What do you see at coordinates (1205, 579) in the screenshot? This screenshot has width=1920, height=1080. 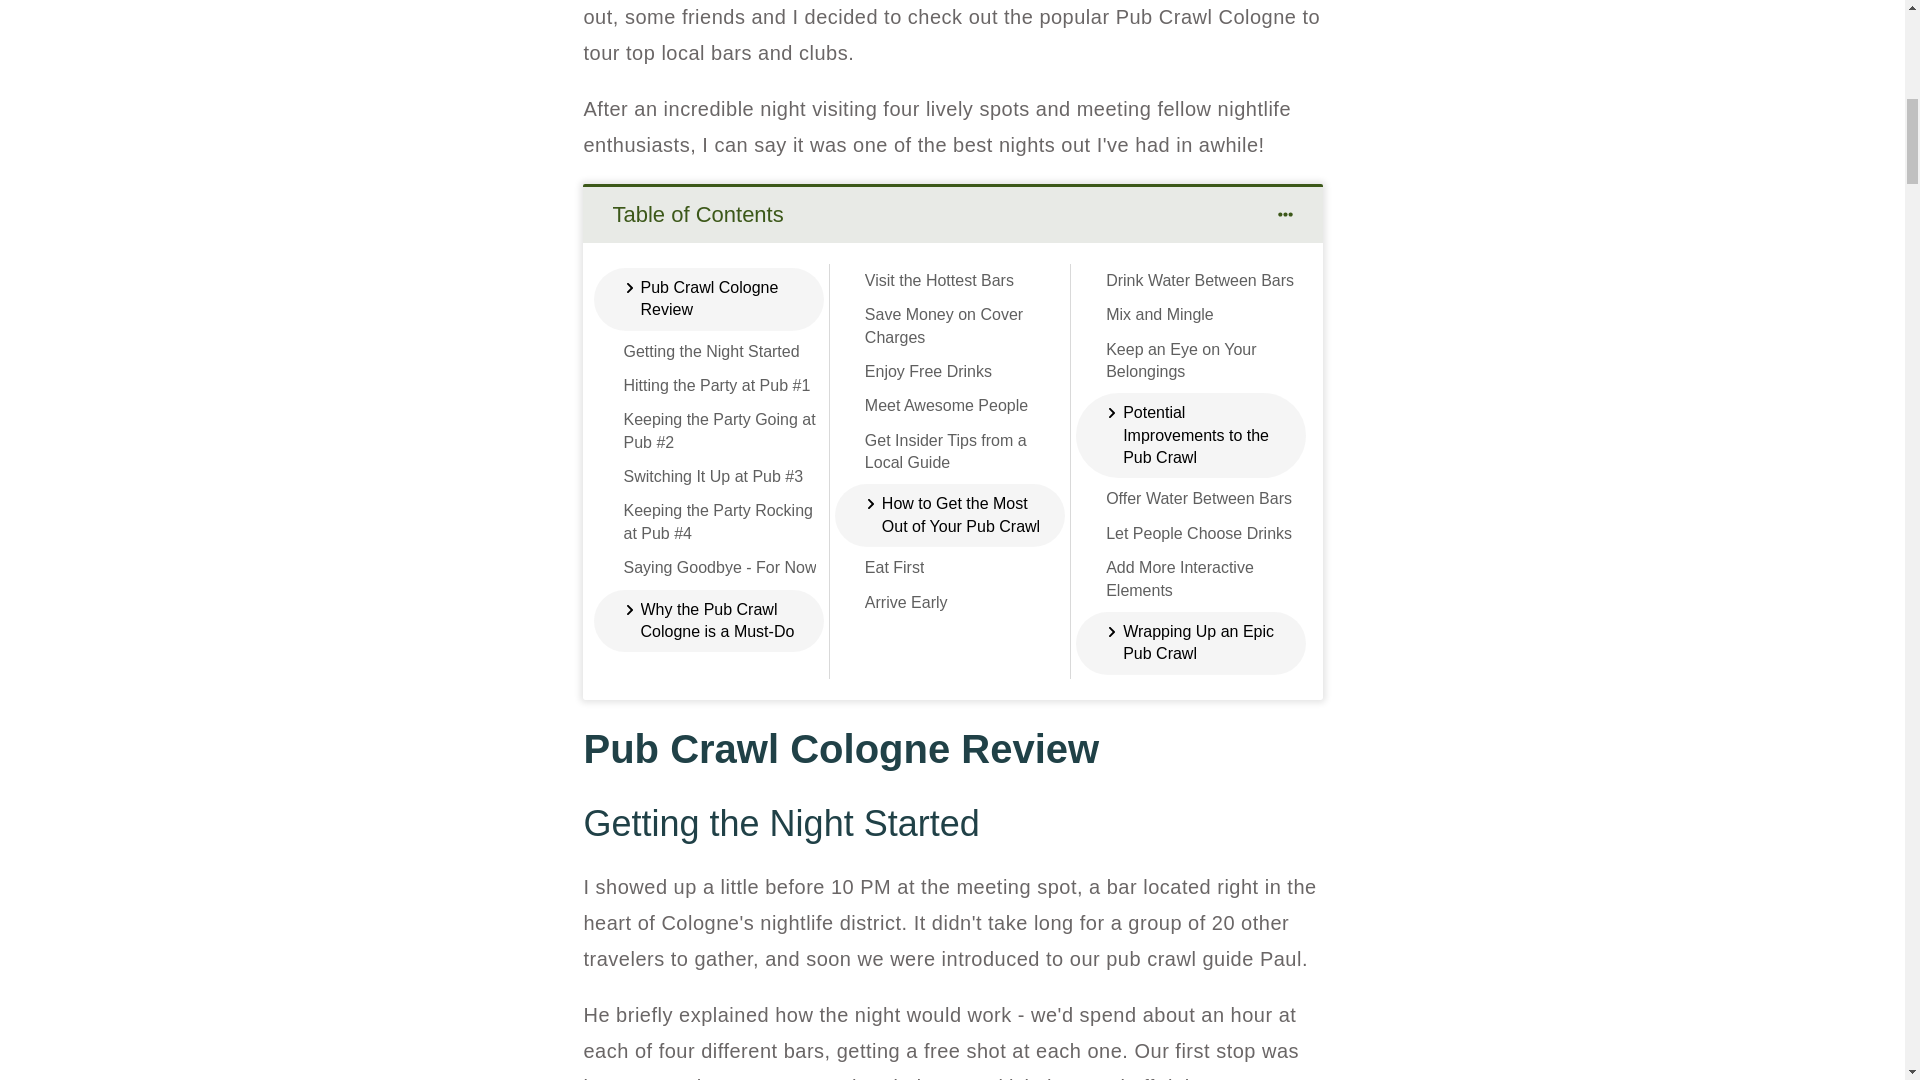 I see `Add More Interactive Elements` at bounding box center [1205, 579].